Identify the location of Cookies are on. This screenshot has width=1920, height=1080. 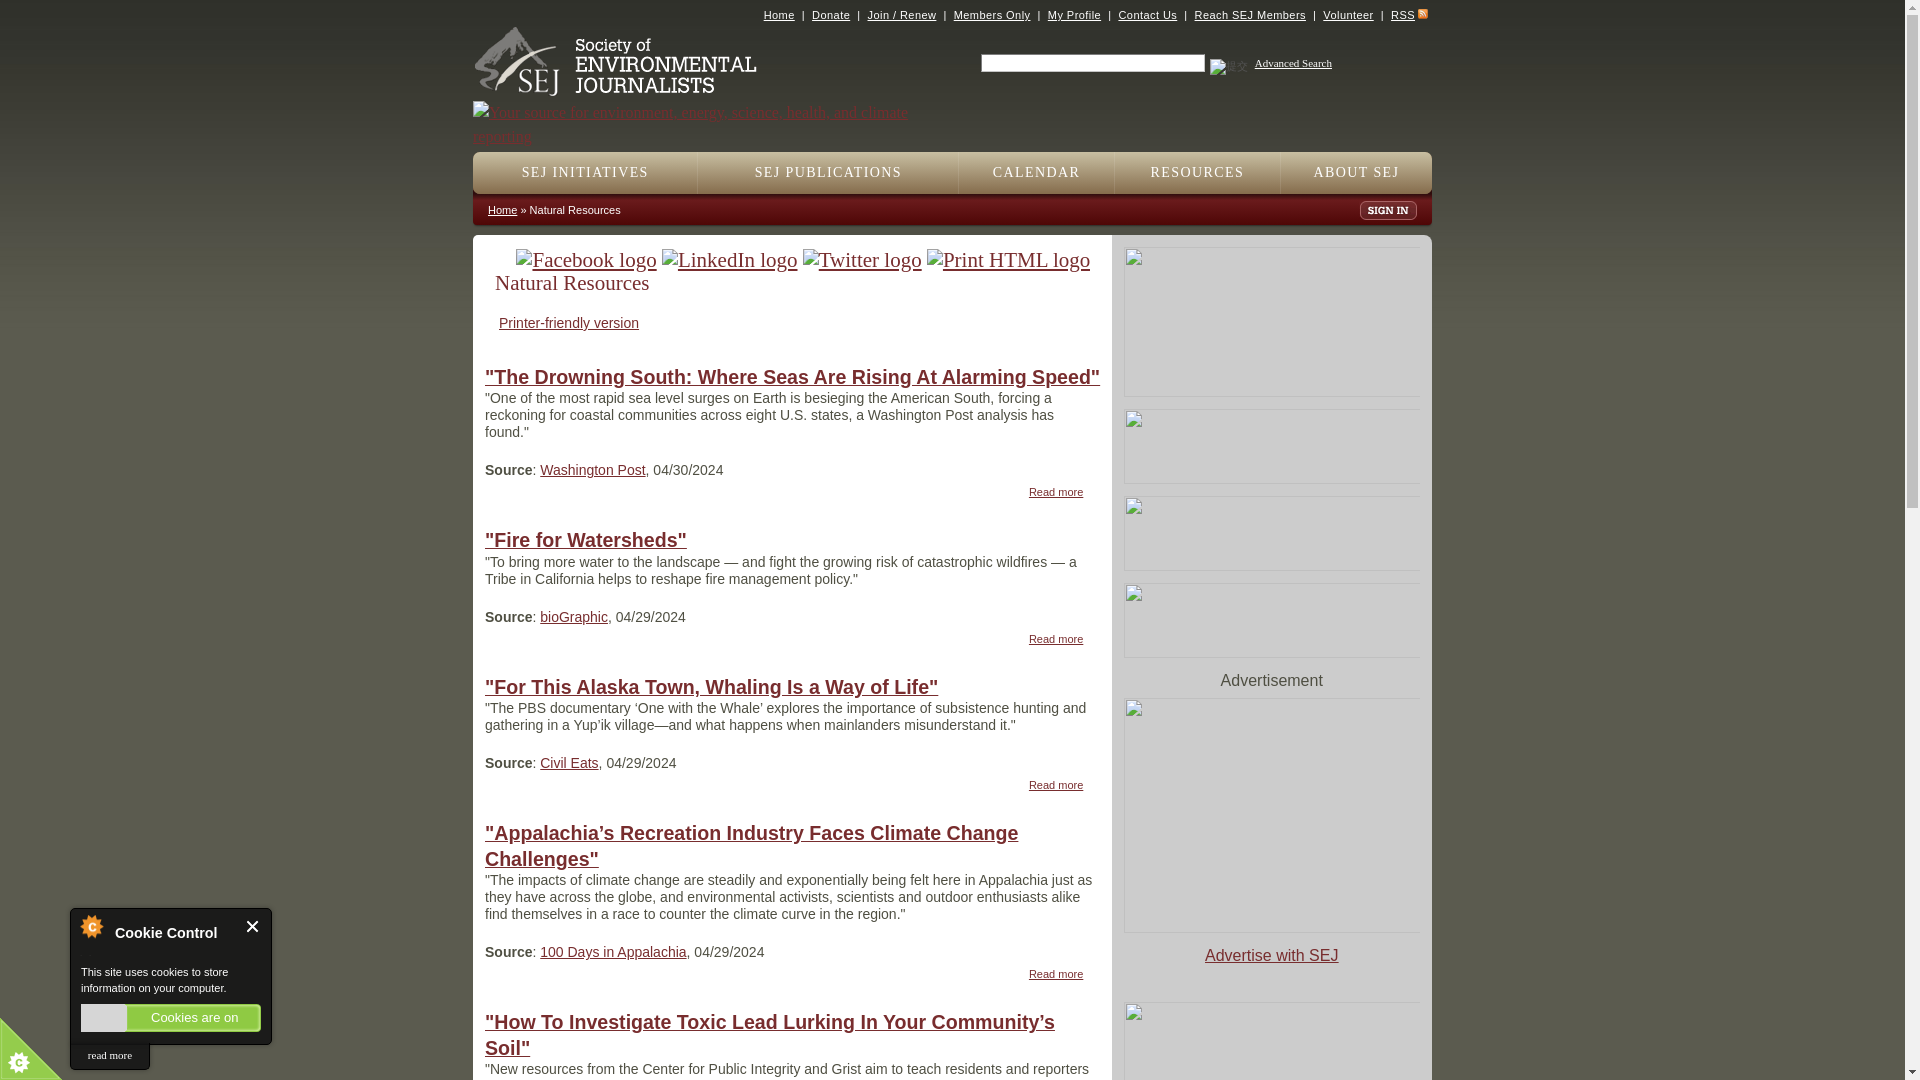
(170, 1018).